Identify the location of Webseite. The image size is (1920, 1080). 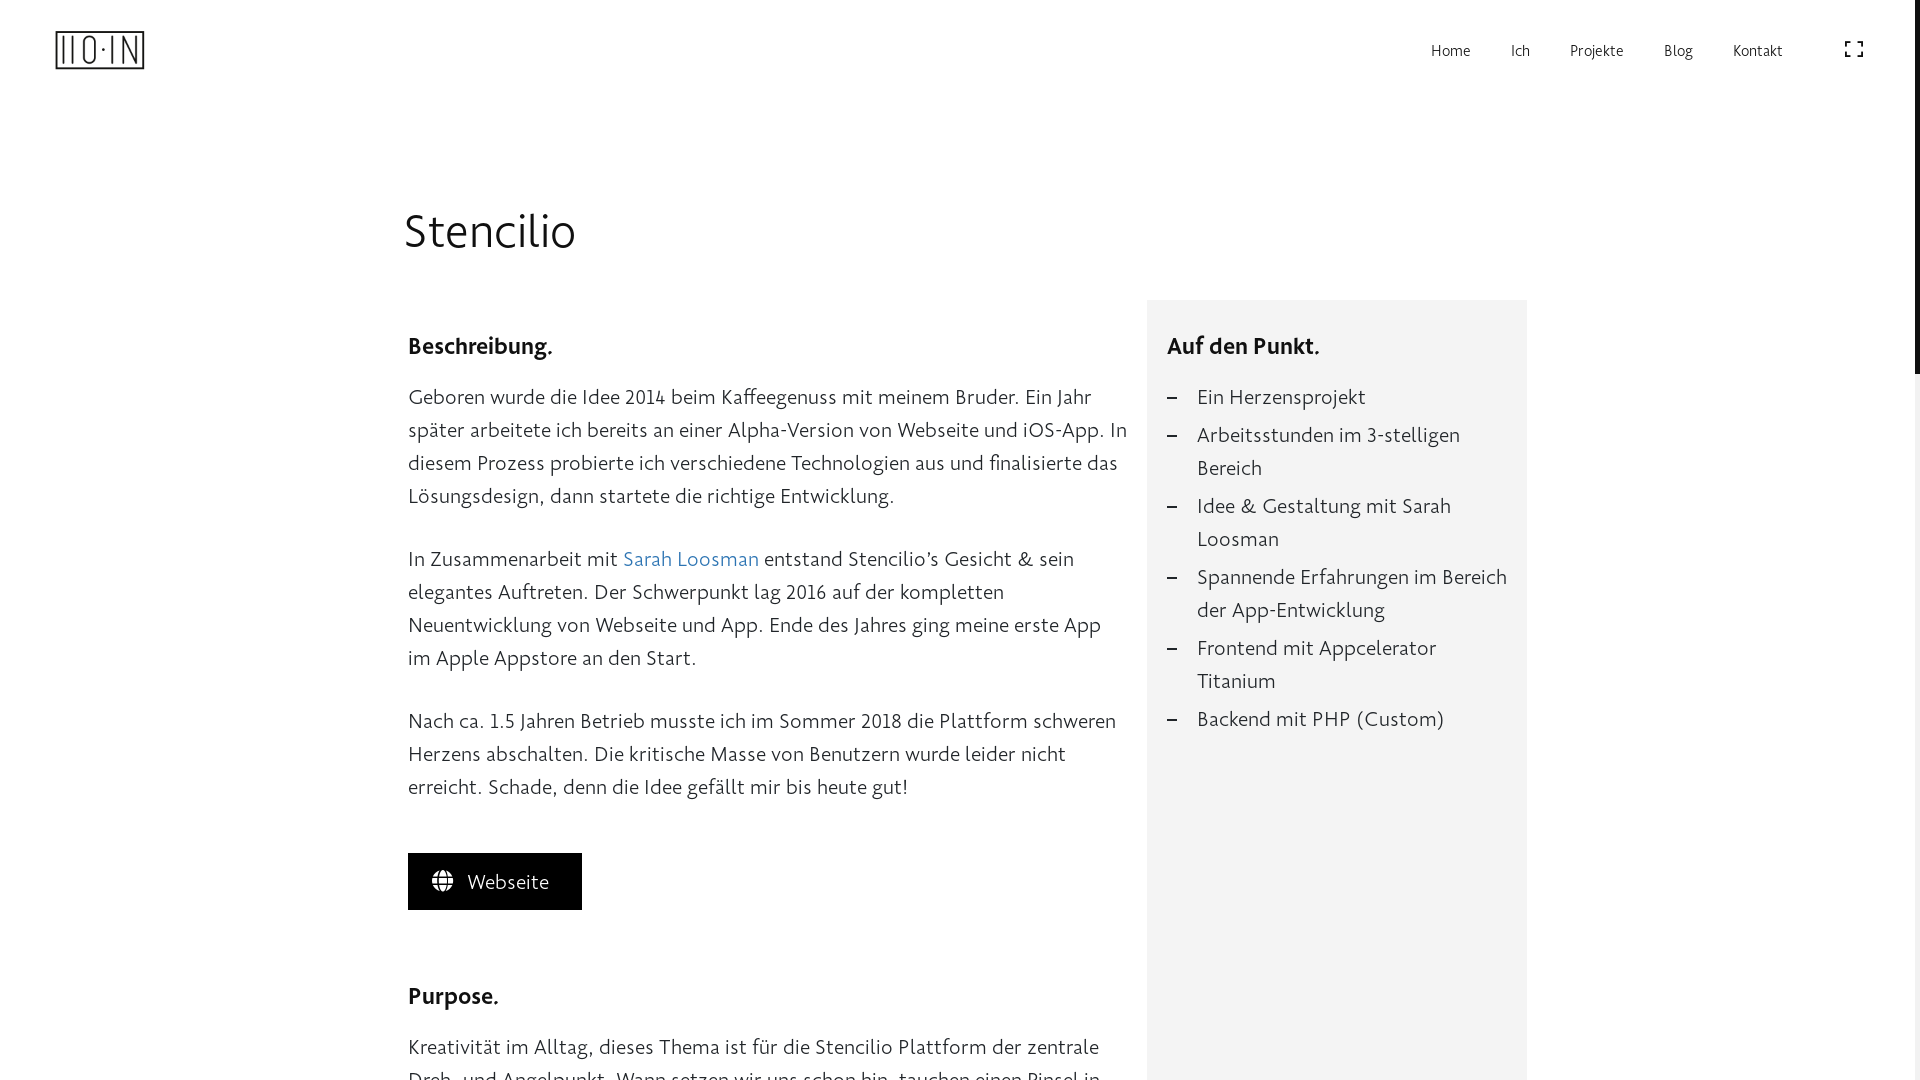
(496, 882).